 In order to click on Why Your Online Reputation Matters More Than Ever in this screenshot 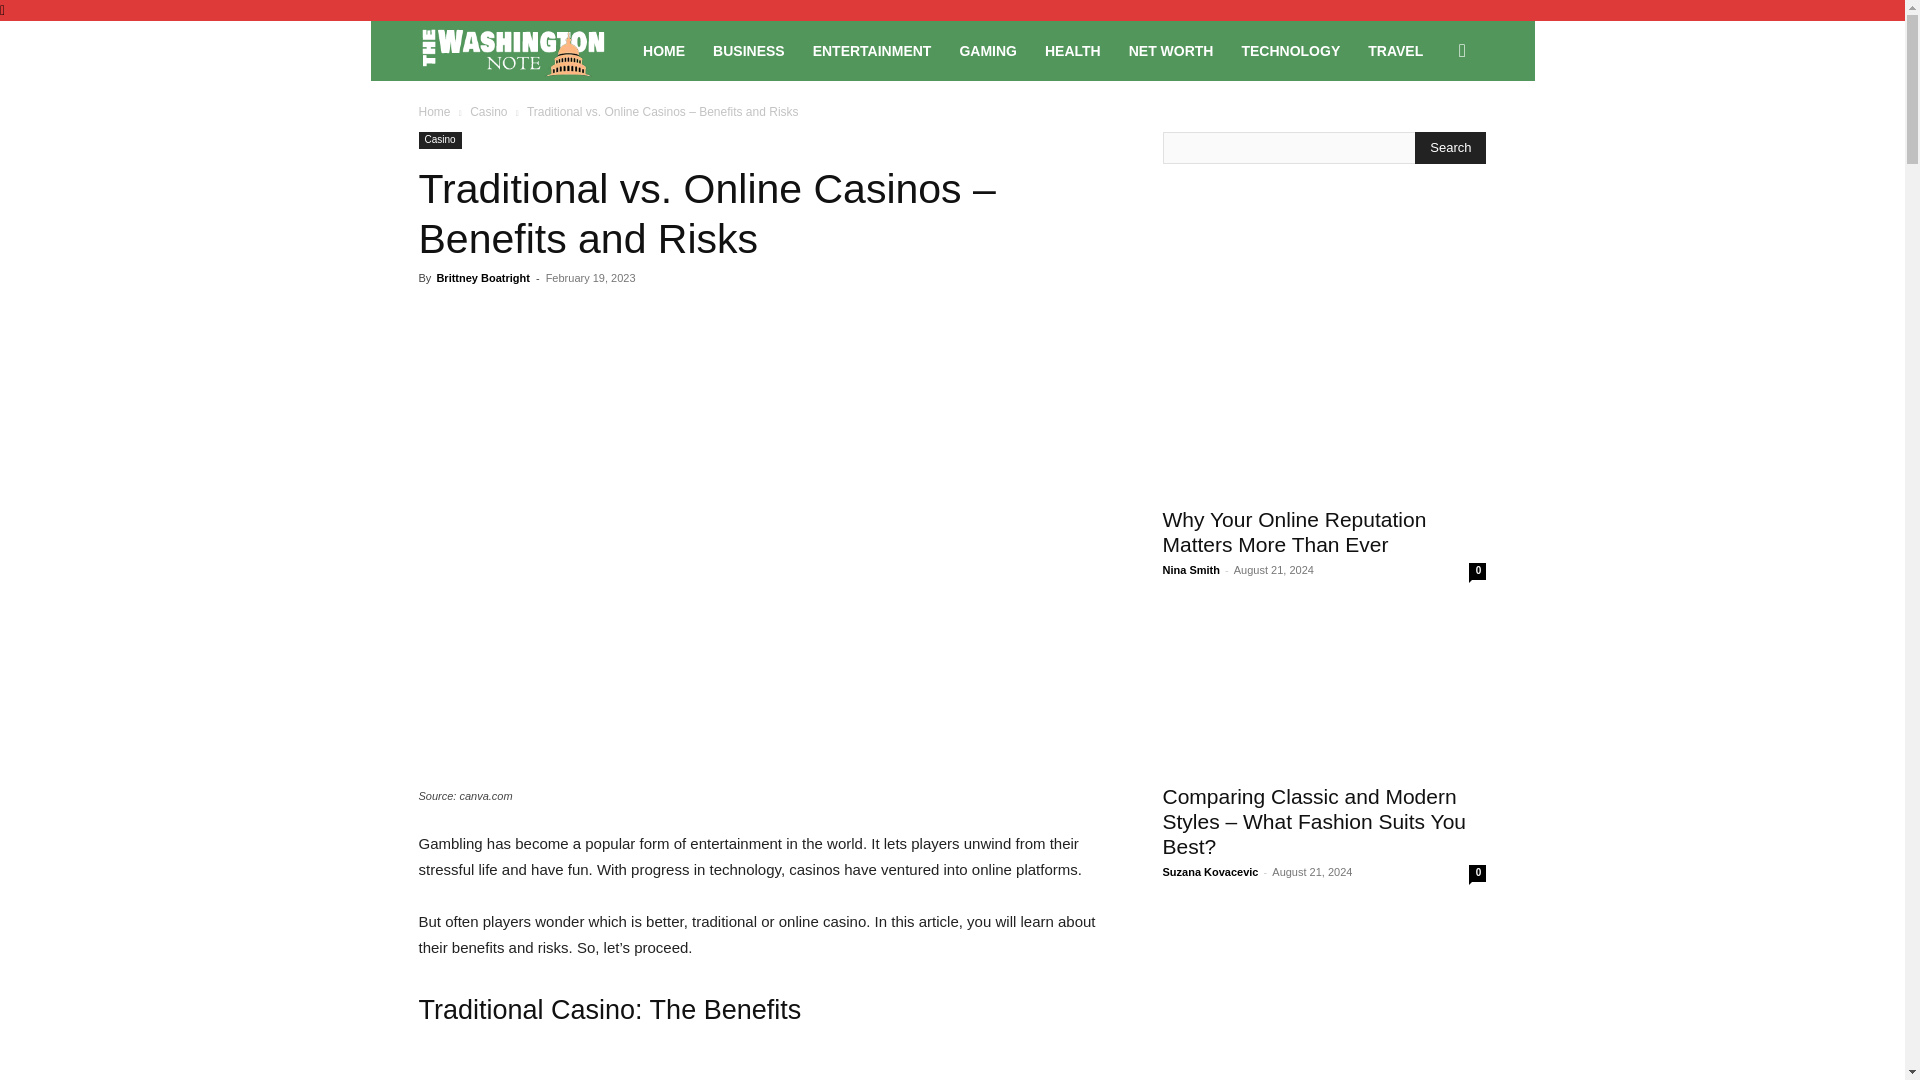, I will do `click(1294, 532)`.